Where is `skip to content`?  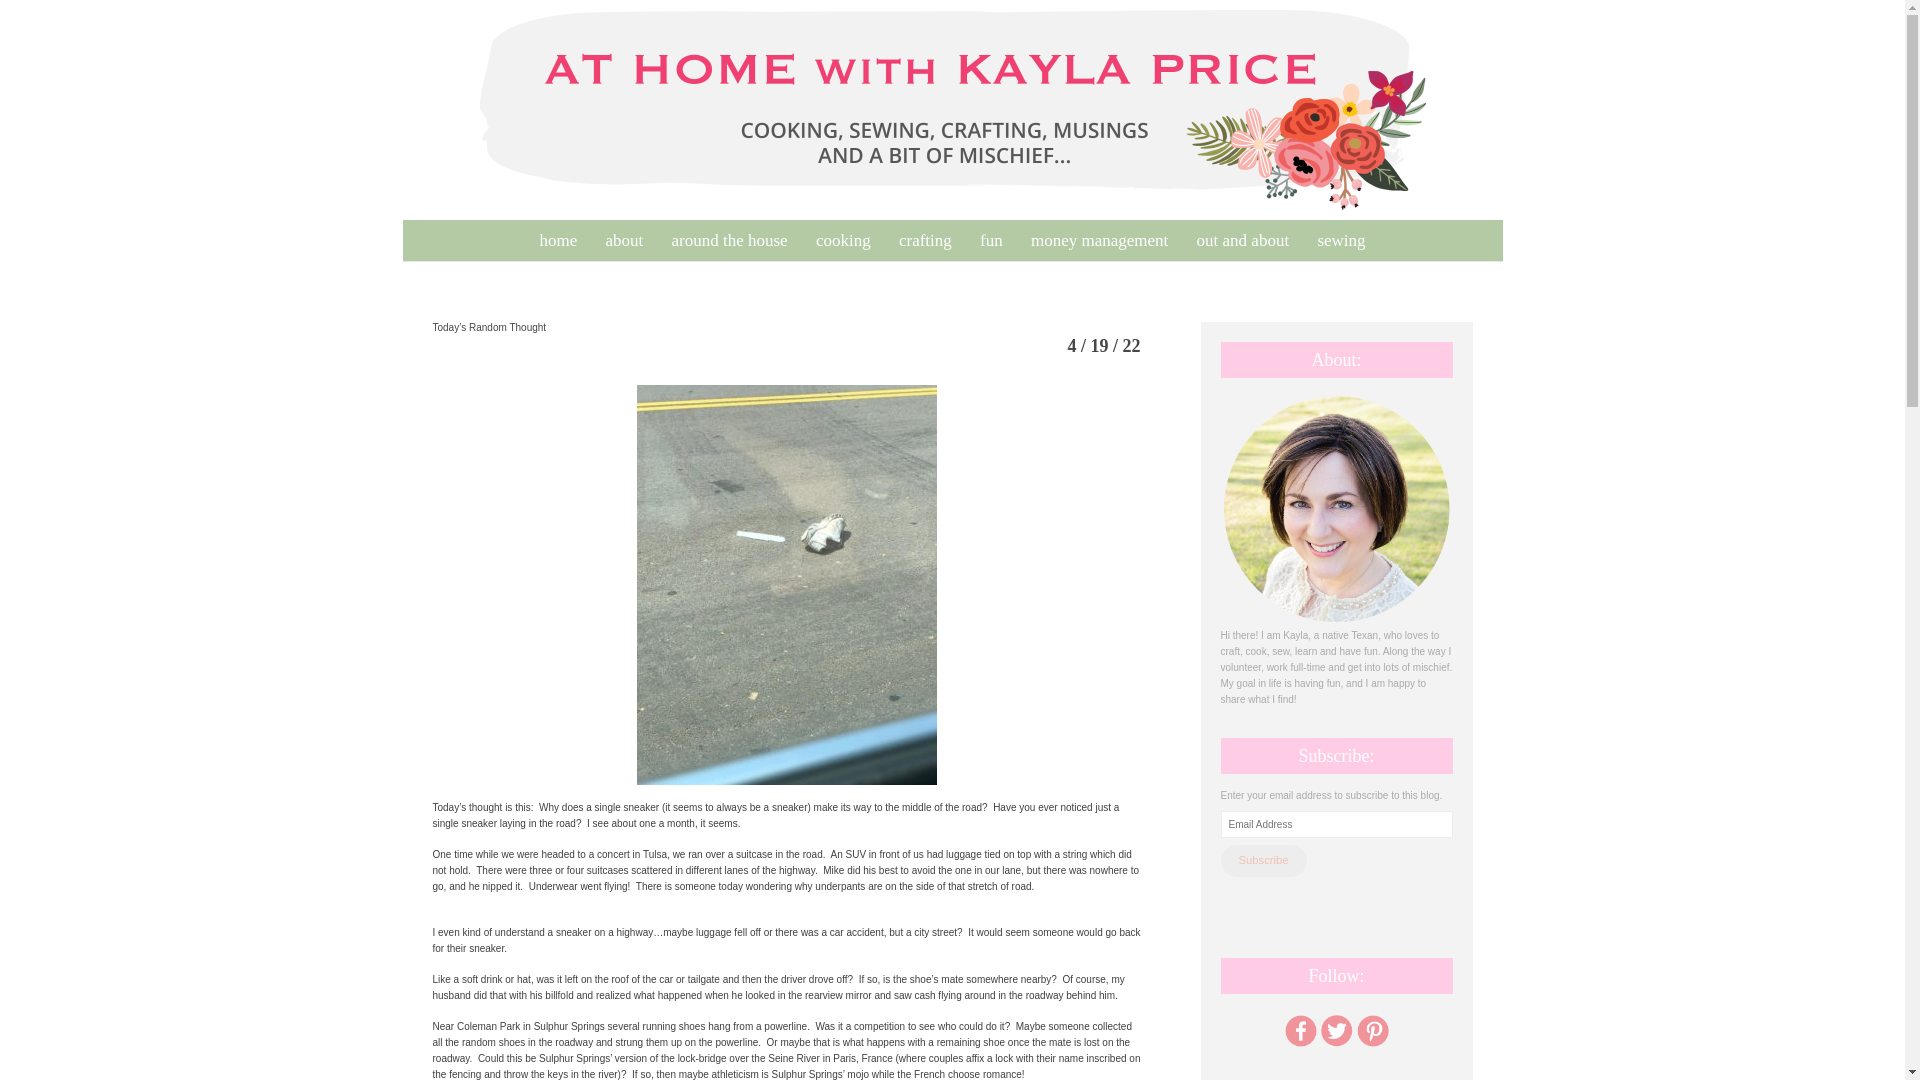 skip to content is located at coordinates (414, 231).